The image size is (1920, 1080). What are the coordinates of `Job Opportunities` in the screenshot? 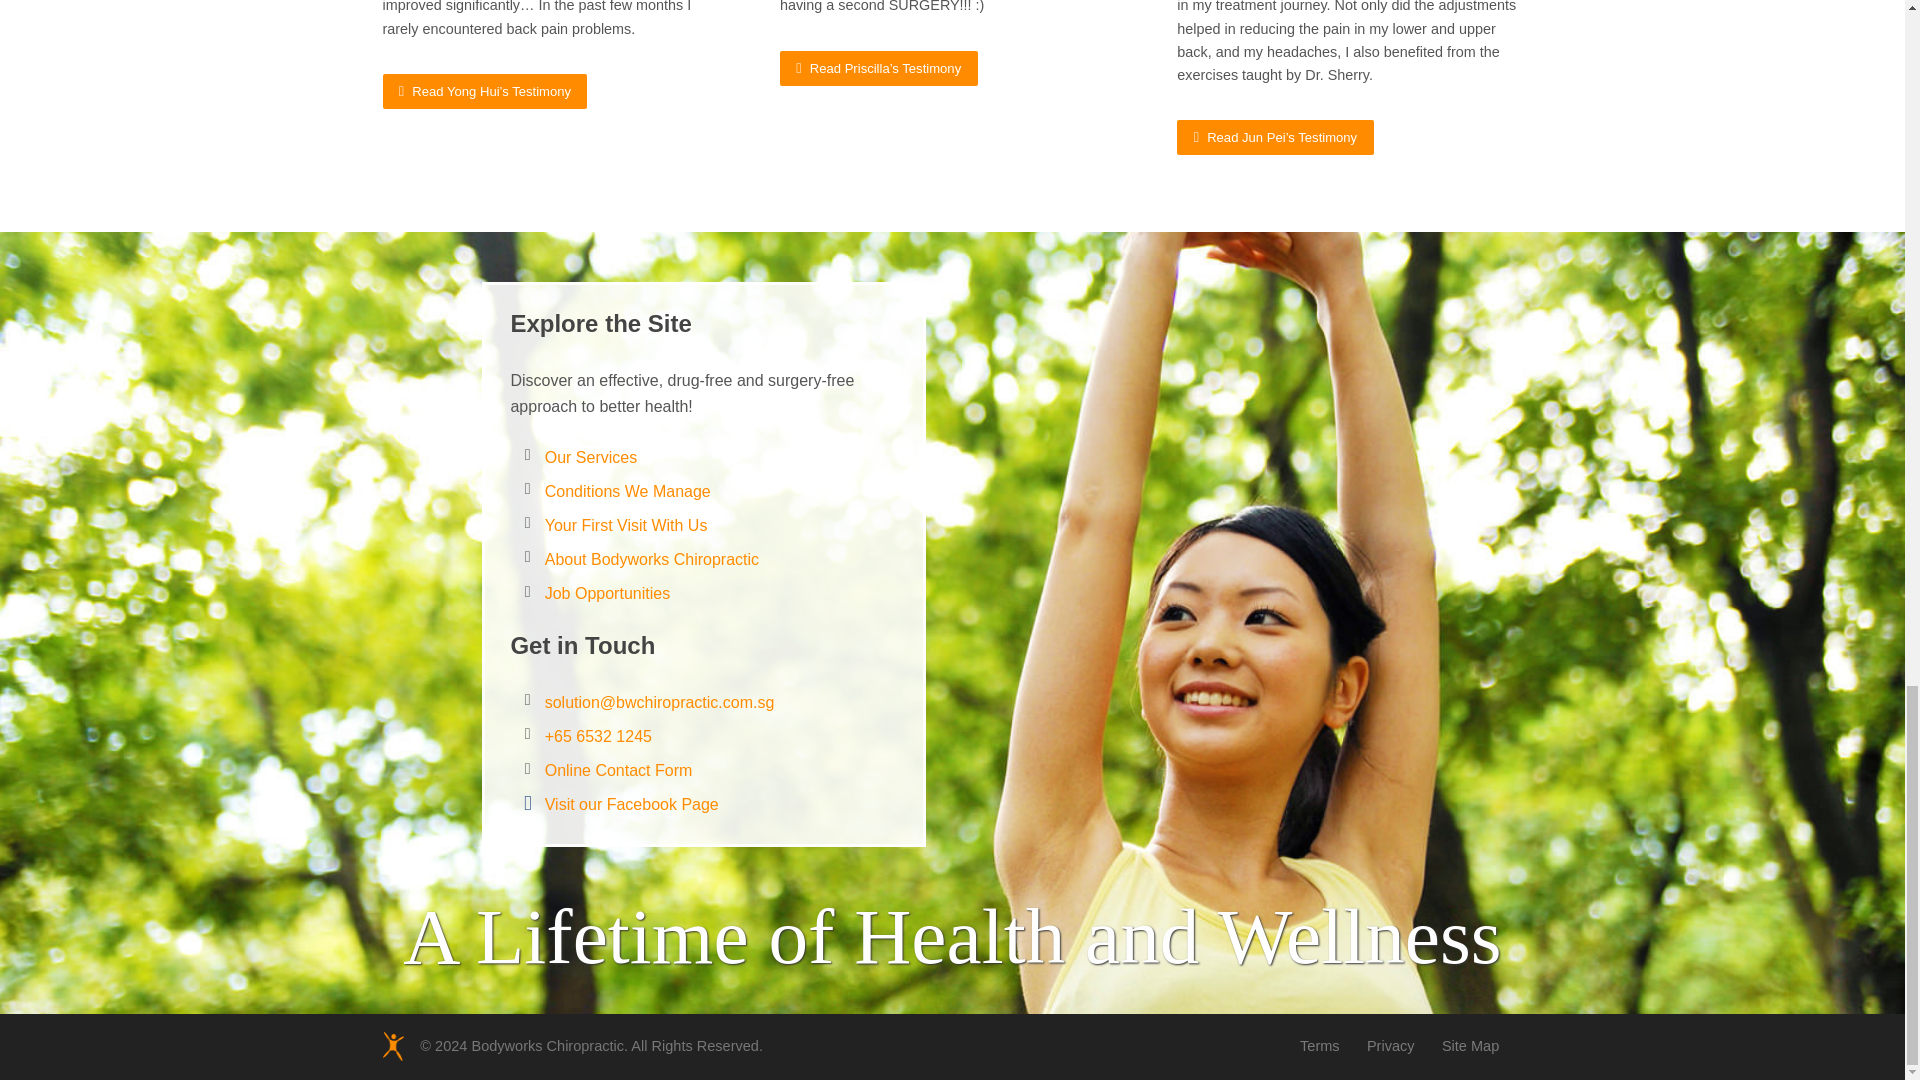 It's located at (608, 593).